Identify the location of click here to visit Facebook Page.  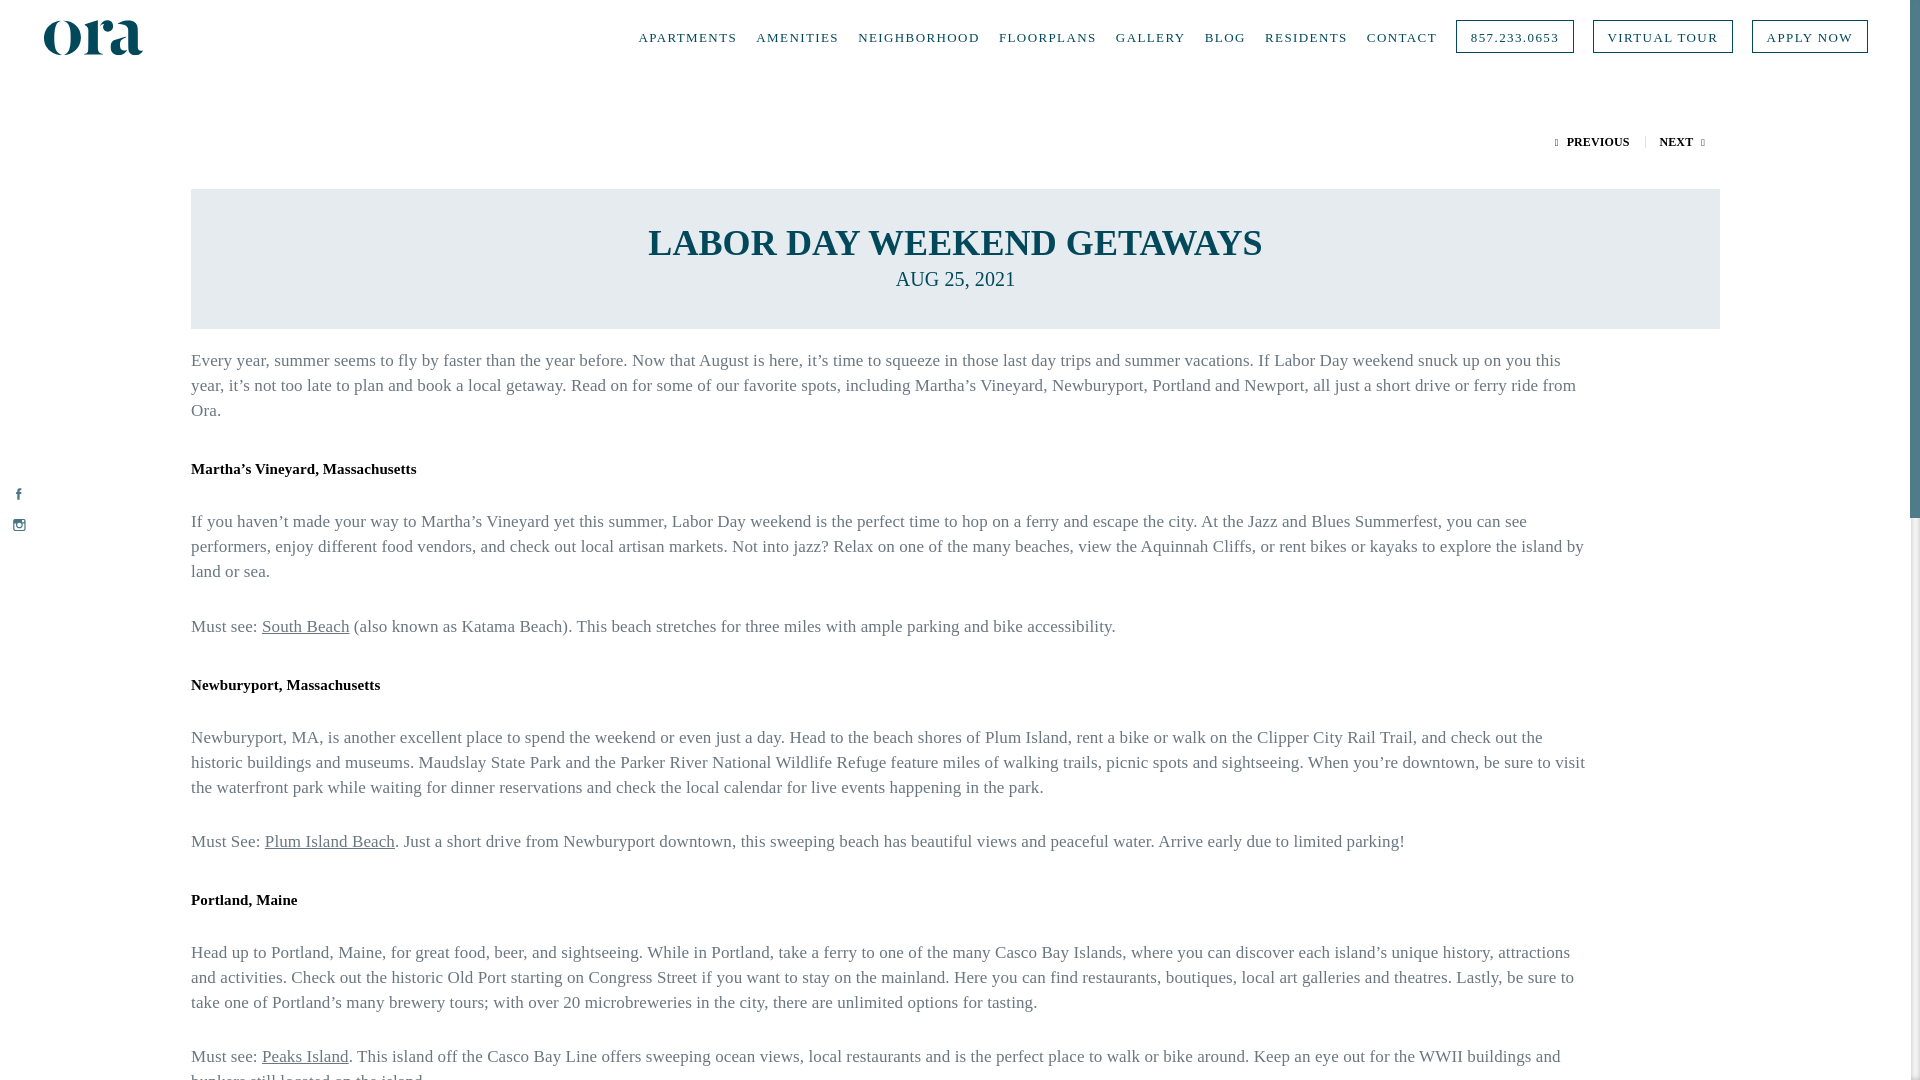
(20, 496).